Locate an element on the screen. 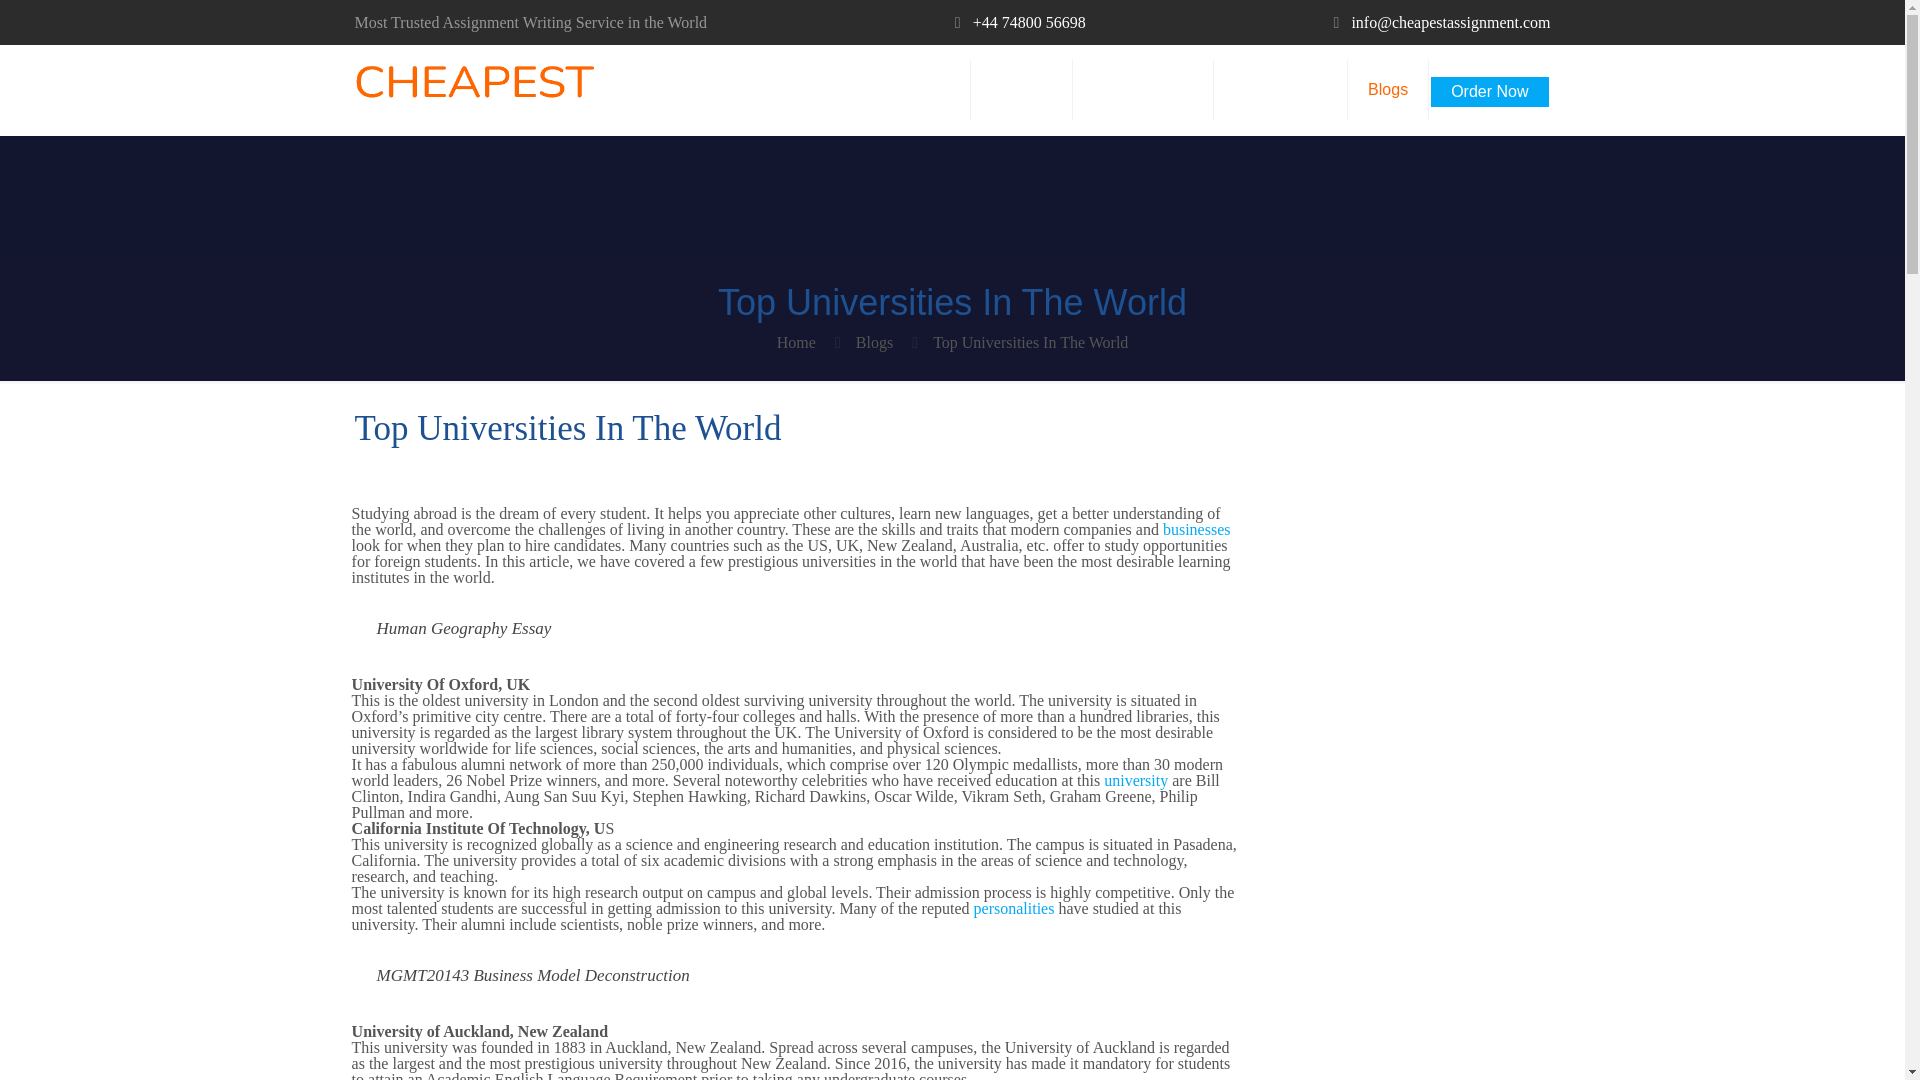 The image size is (1920, 1080). Blogs is located at coordinates (874, 342).